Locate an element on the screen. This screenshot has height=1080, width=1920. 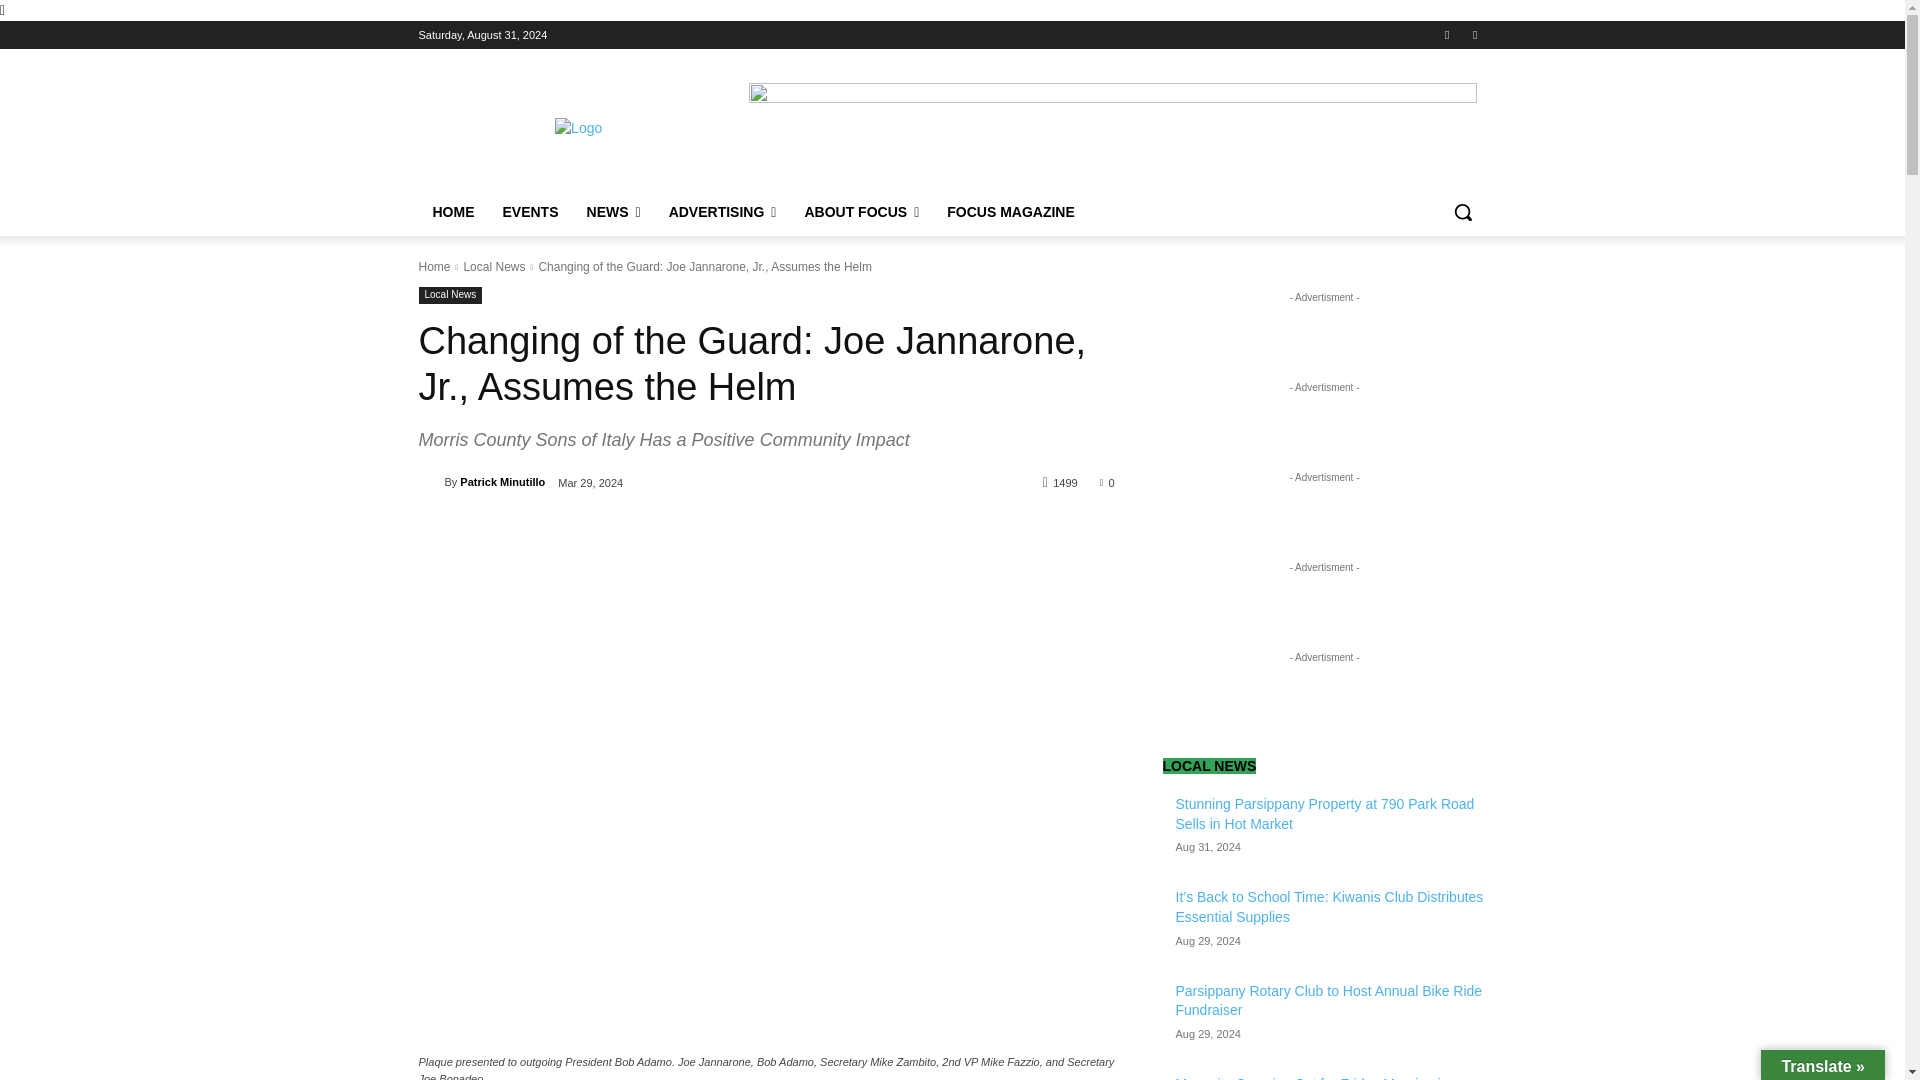
NEWS is located at coordinates (613, 212).